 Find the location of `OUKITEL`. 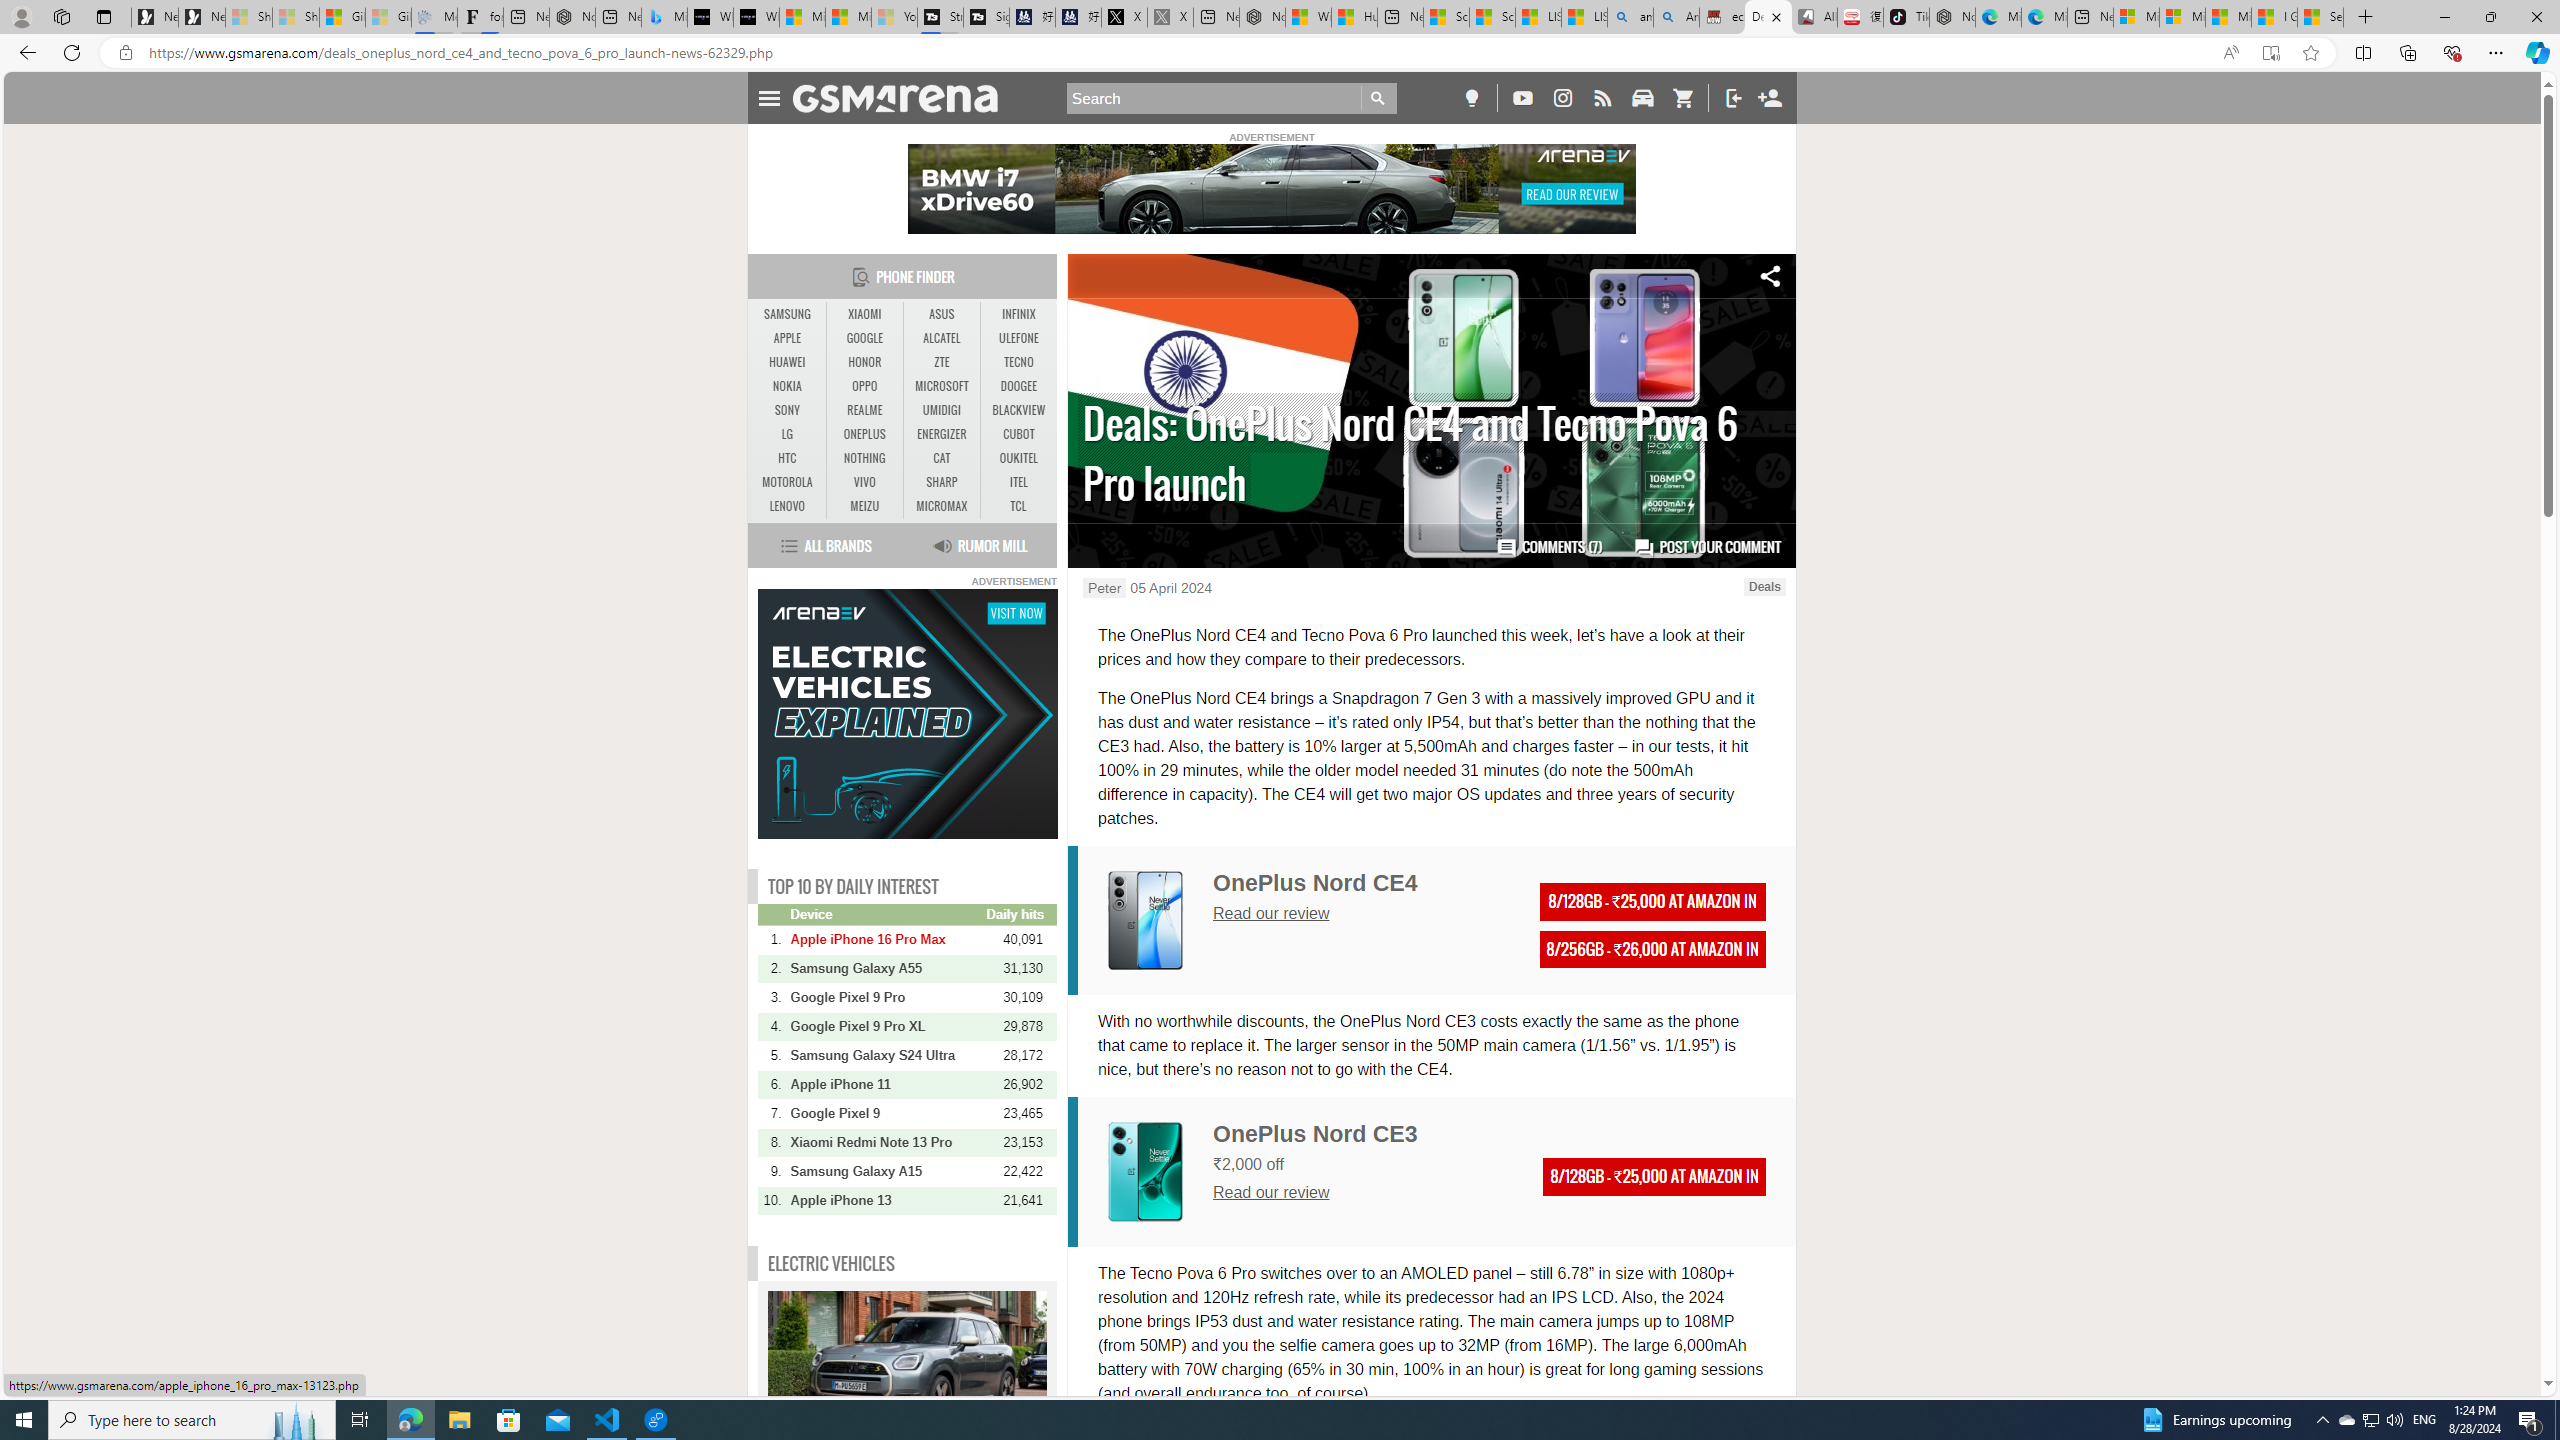

OUKITEL is located at coordinates (1018, 459).